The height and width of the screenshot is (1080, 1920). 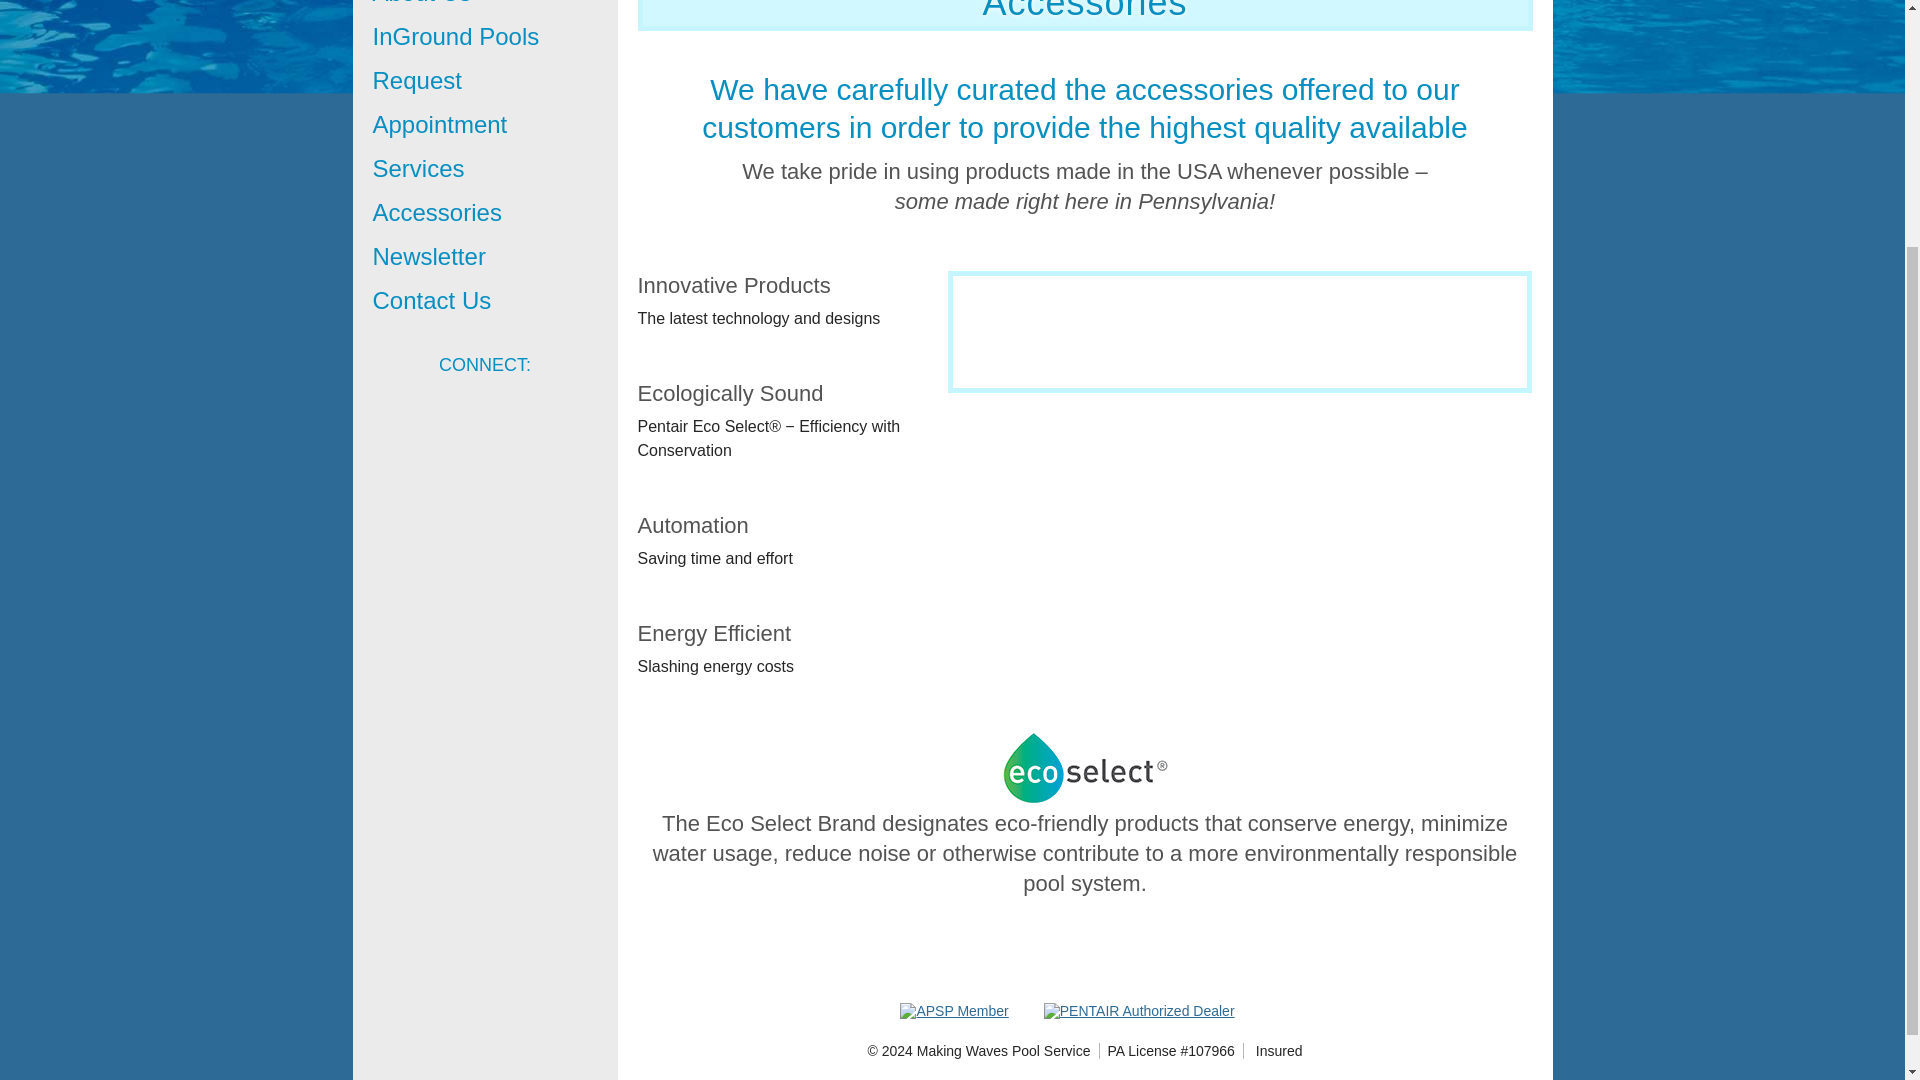 I want to click on InGround Pools, so click(x=484, y=37).